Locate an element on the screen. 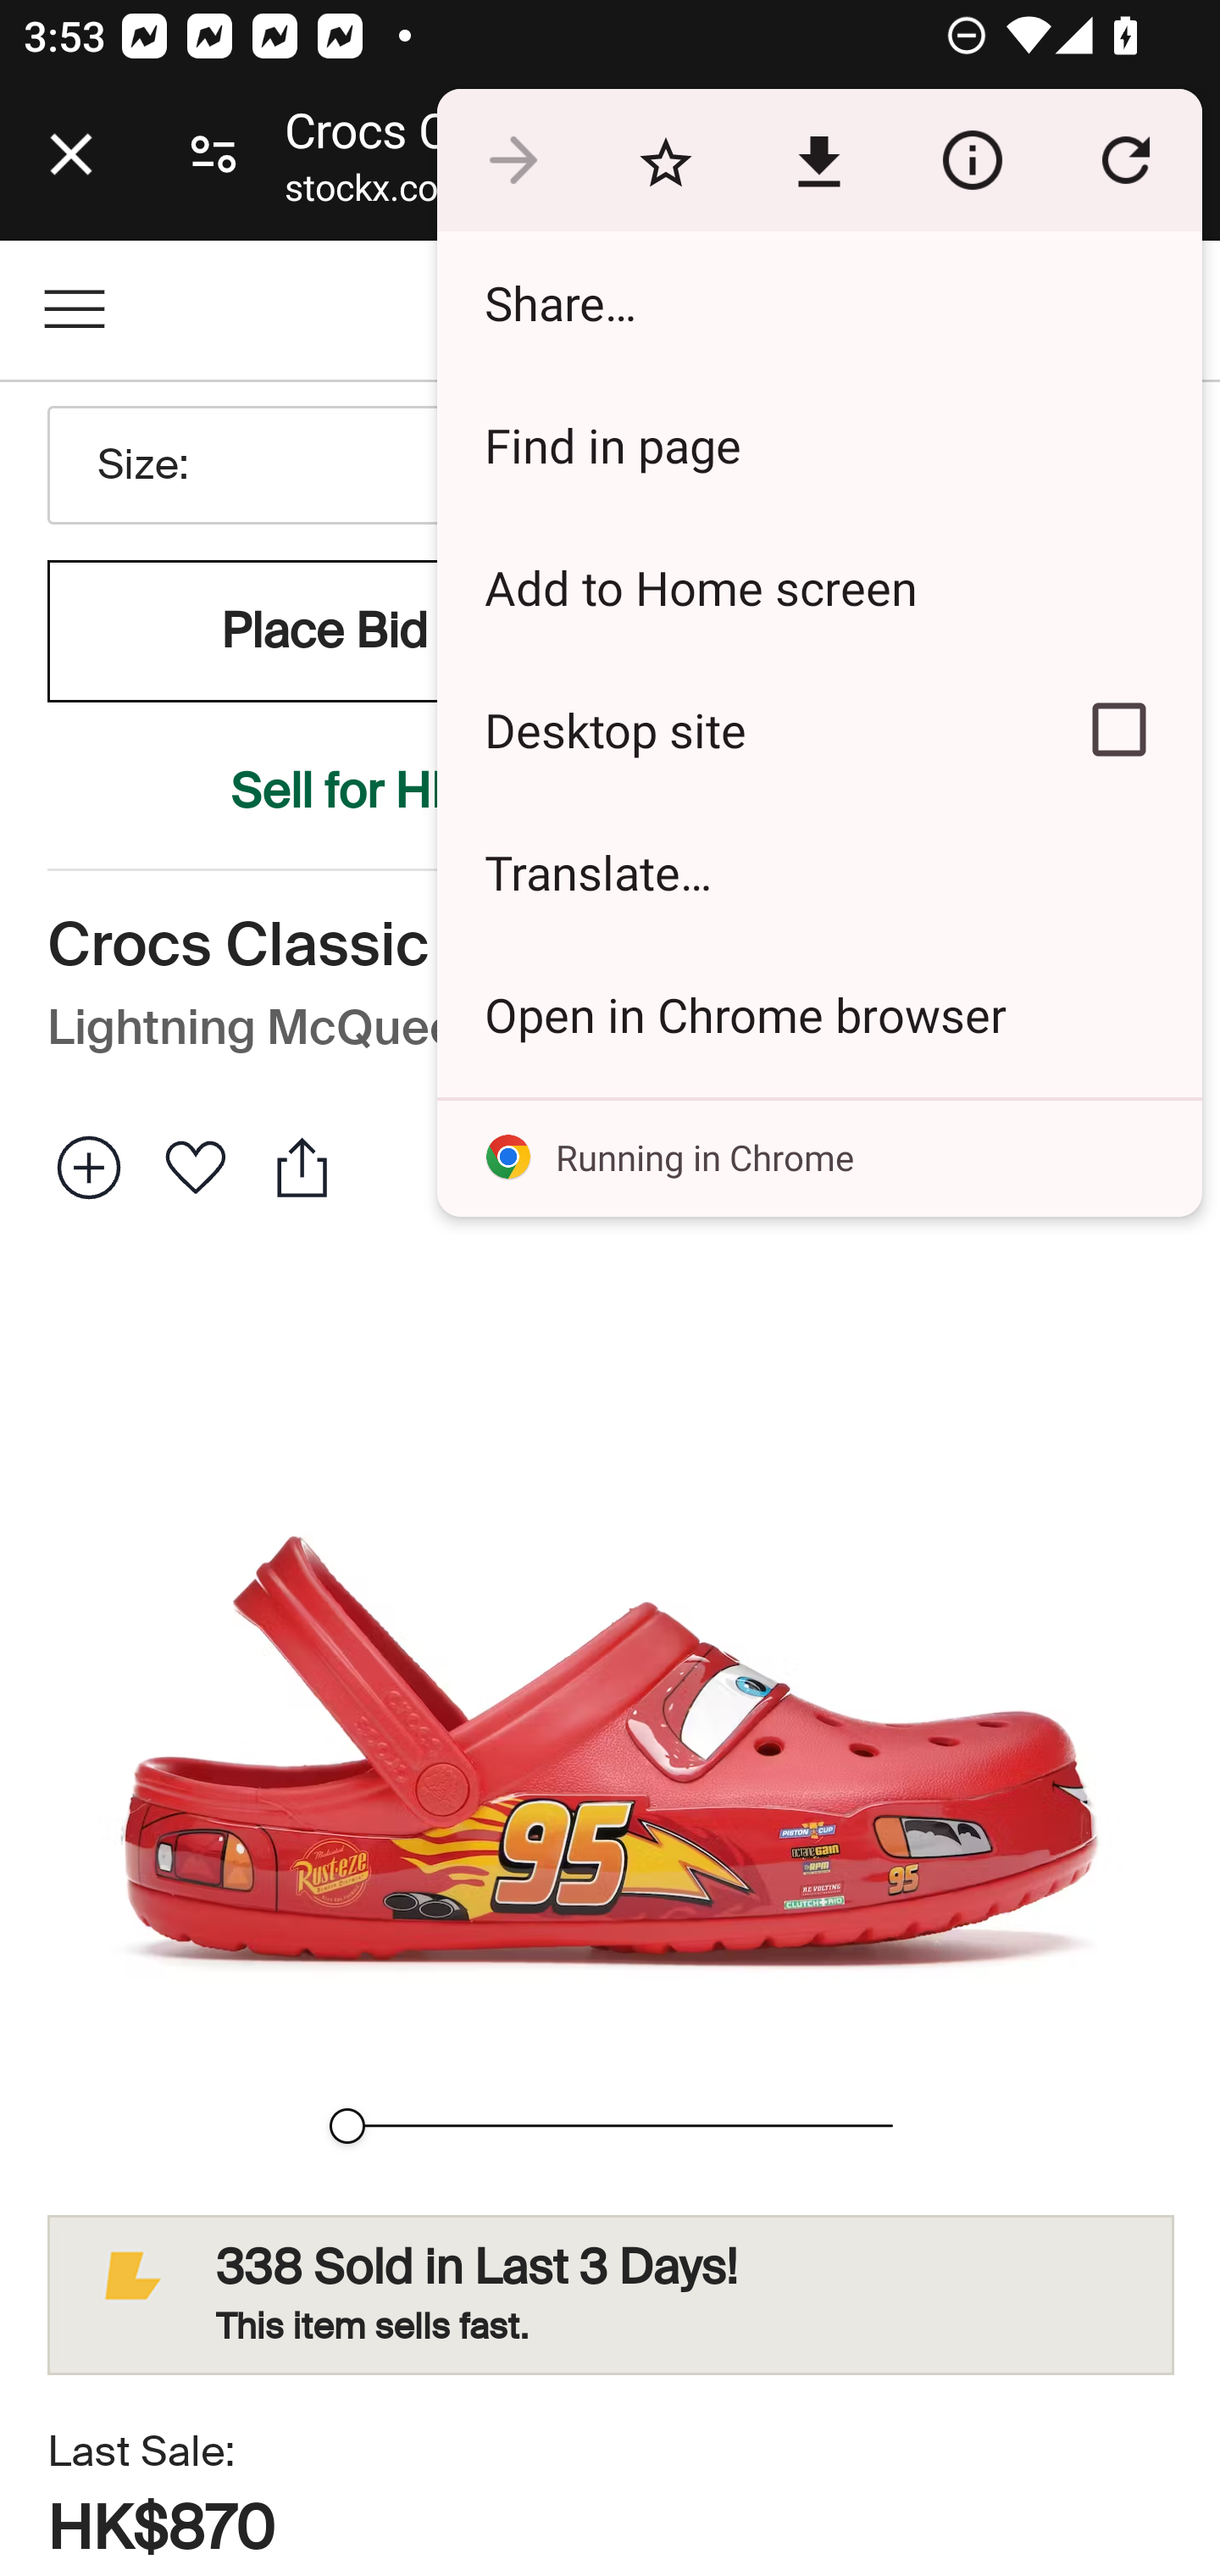  Open in Chrome browser is located at coordinates (818, 1013).